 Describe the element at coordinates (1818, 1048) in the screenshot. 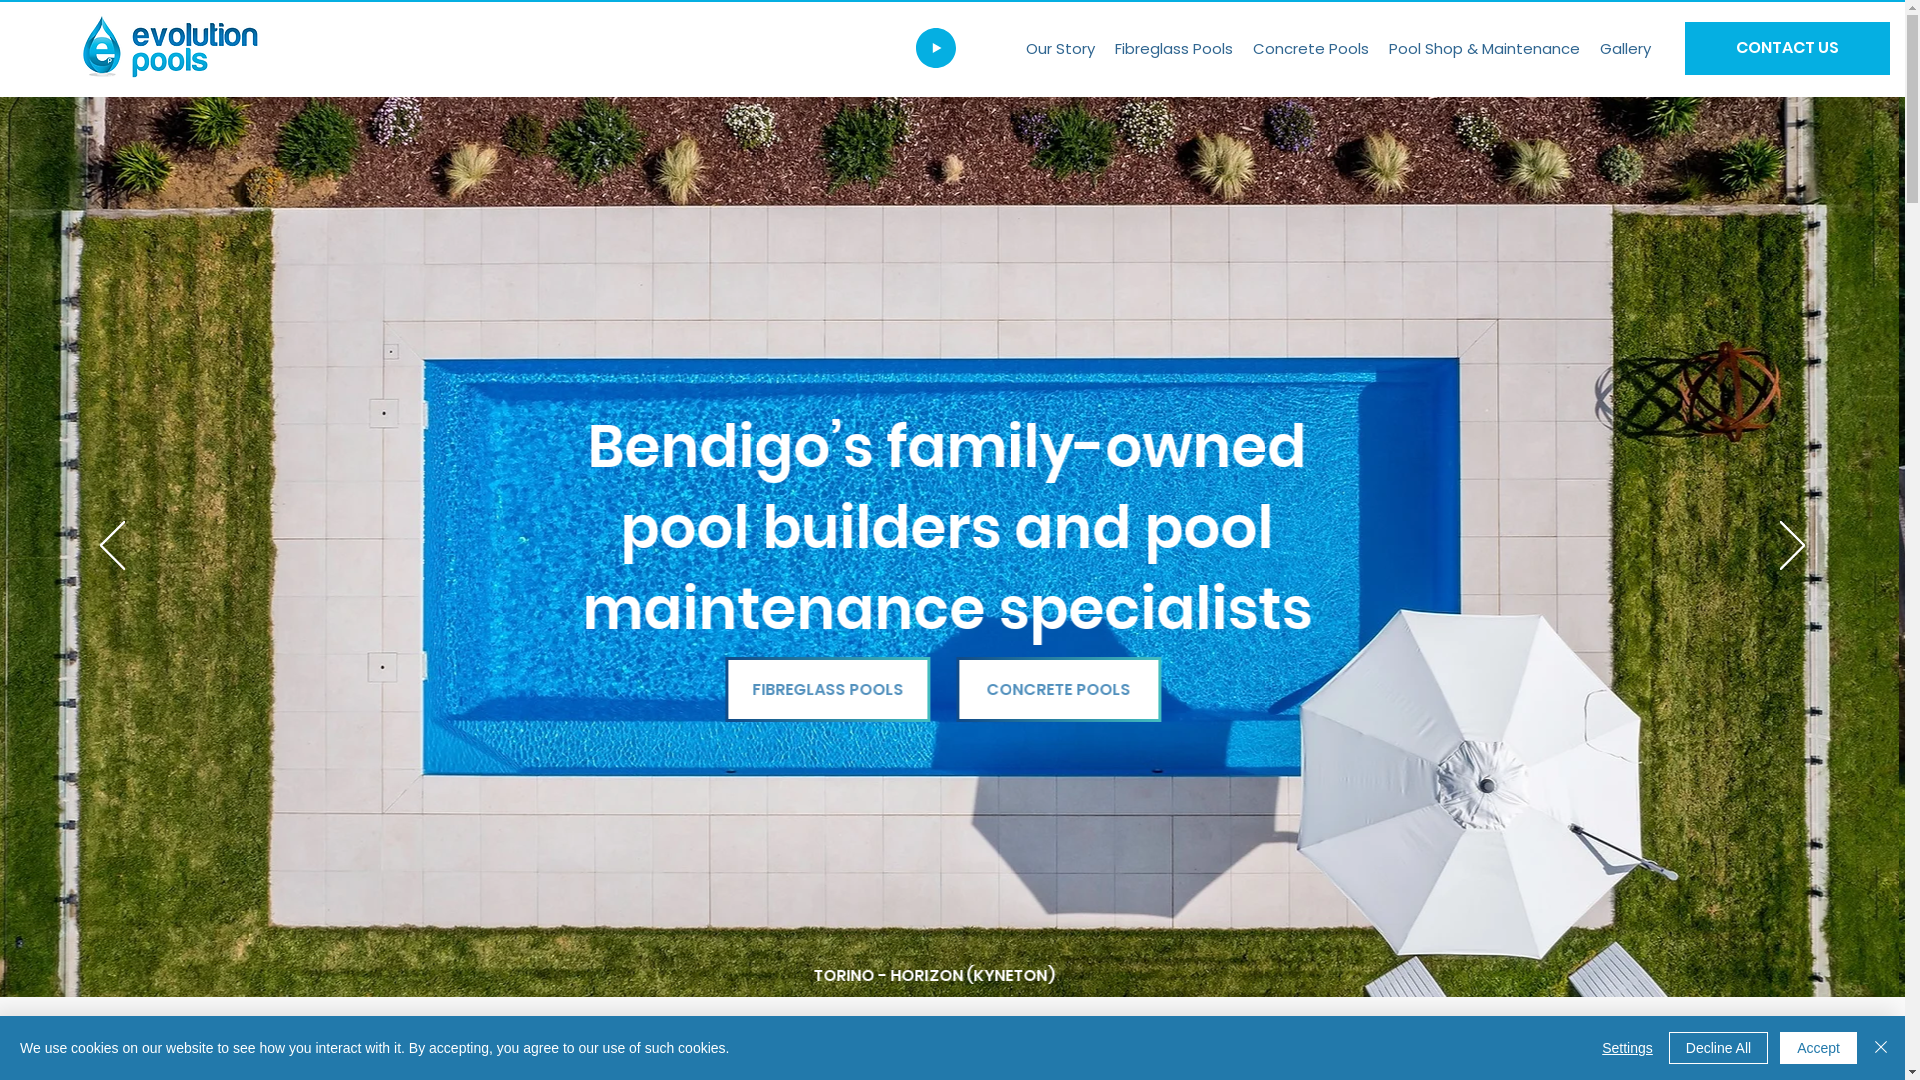

I see `Accept` at that location.